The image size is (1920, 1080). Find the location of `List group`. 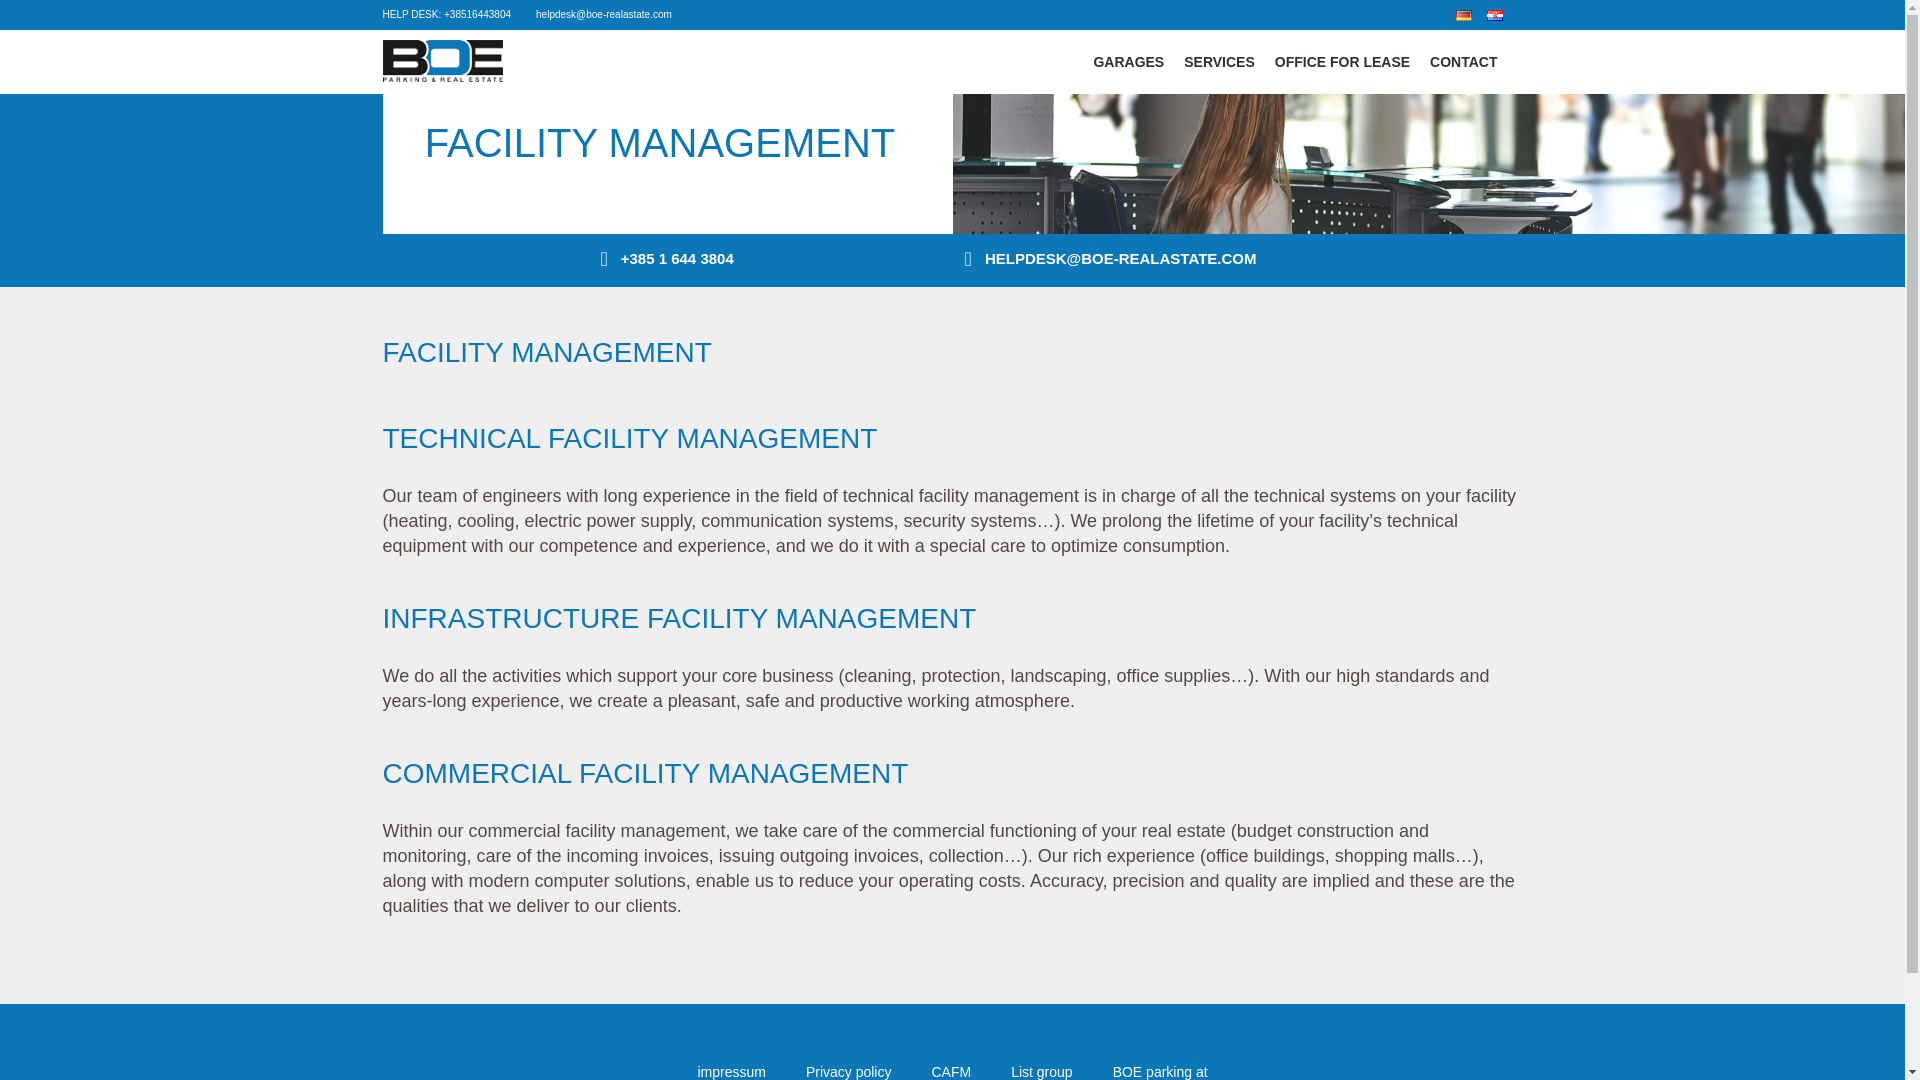

List group is located at coordinates (1041, 1072).